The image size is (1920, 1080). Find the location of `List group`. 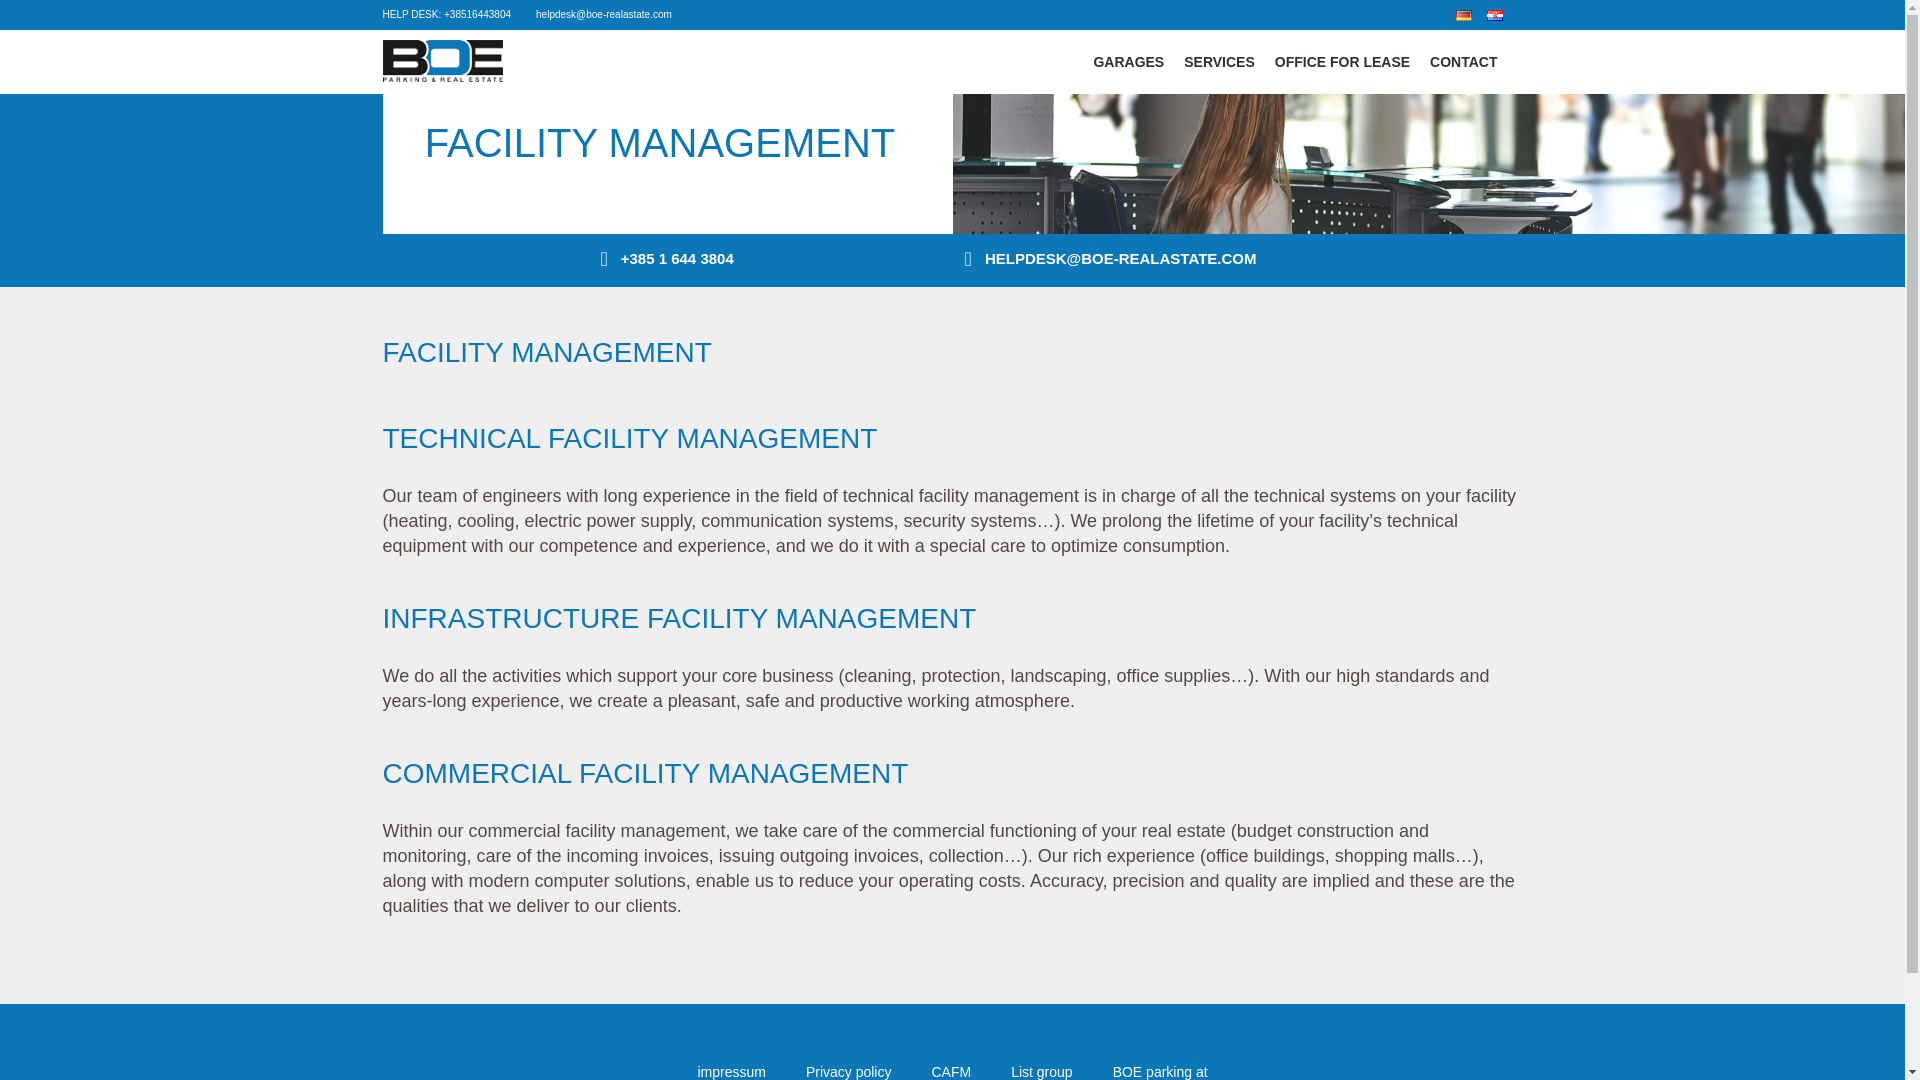

List group is located at coordinates (1041, 1072).